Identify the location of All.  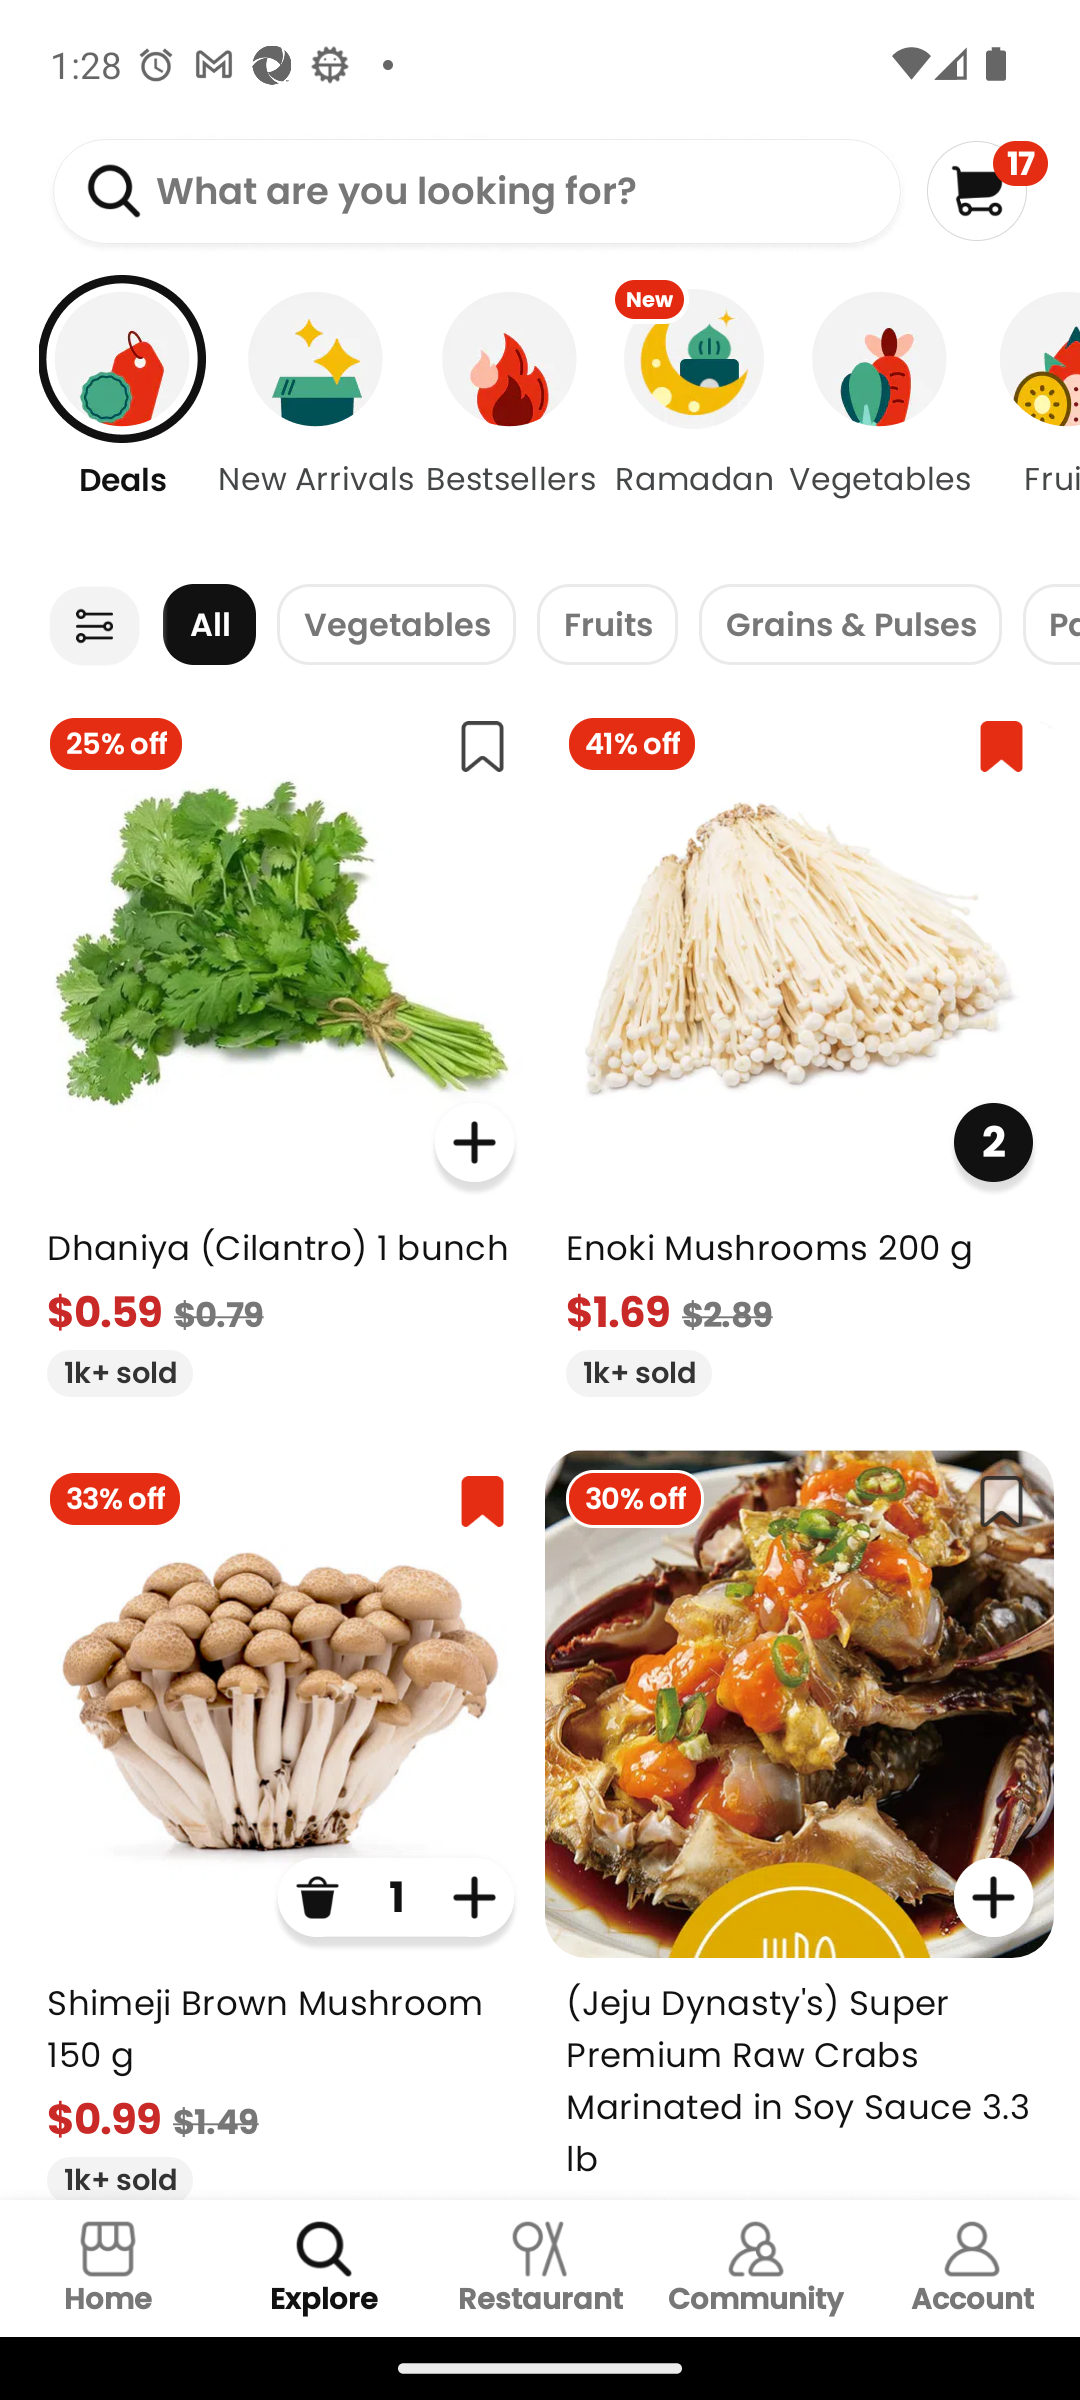
(209, 624).